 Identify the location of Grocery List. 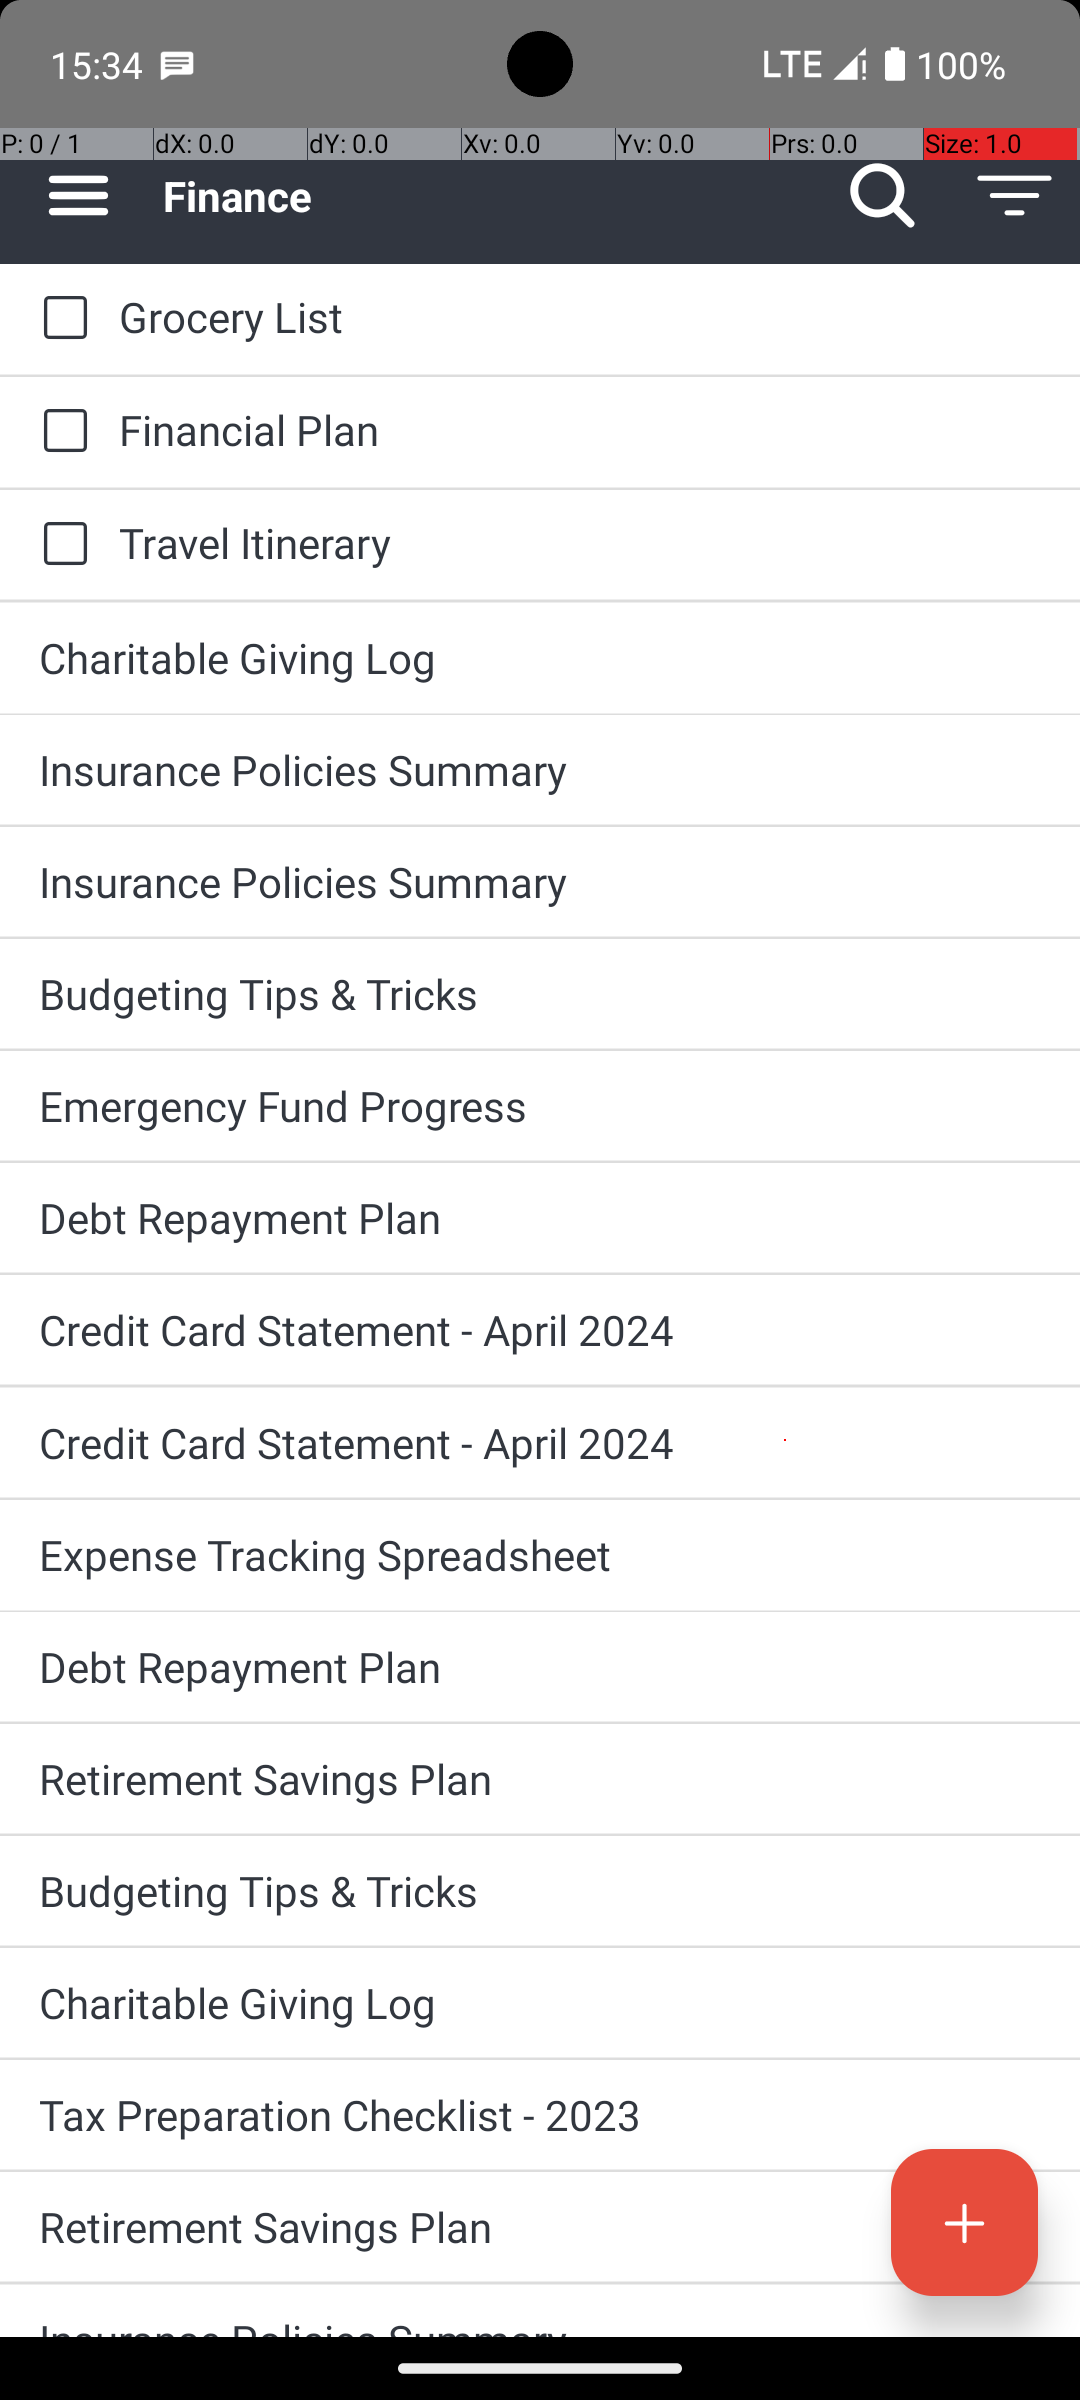
(580, 316).